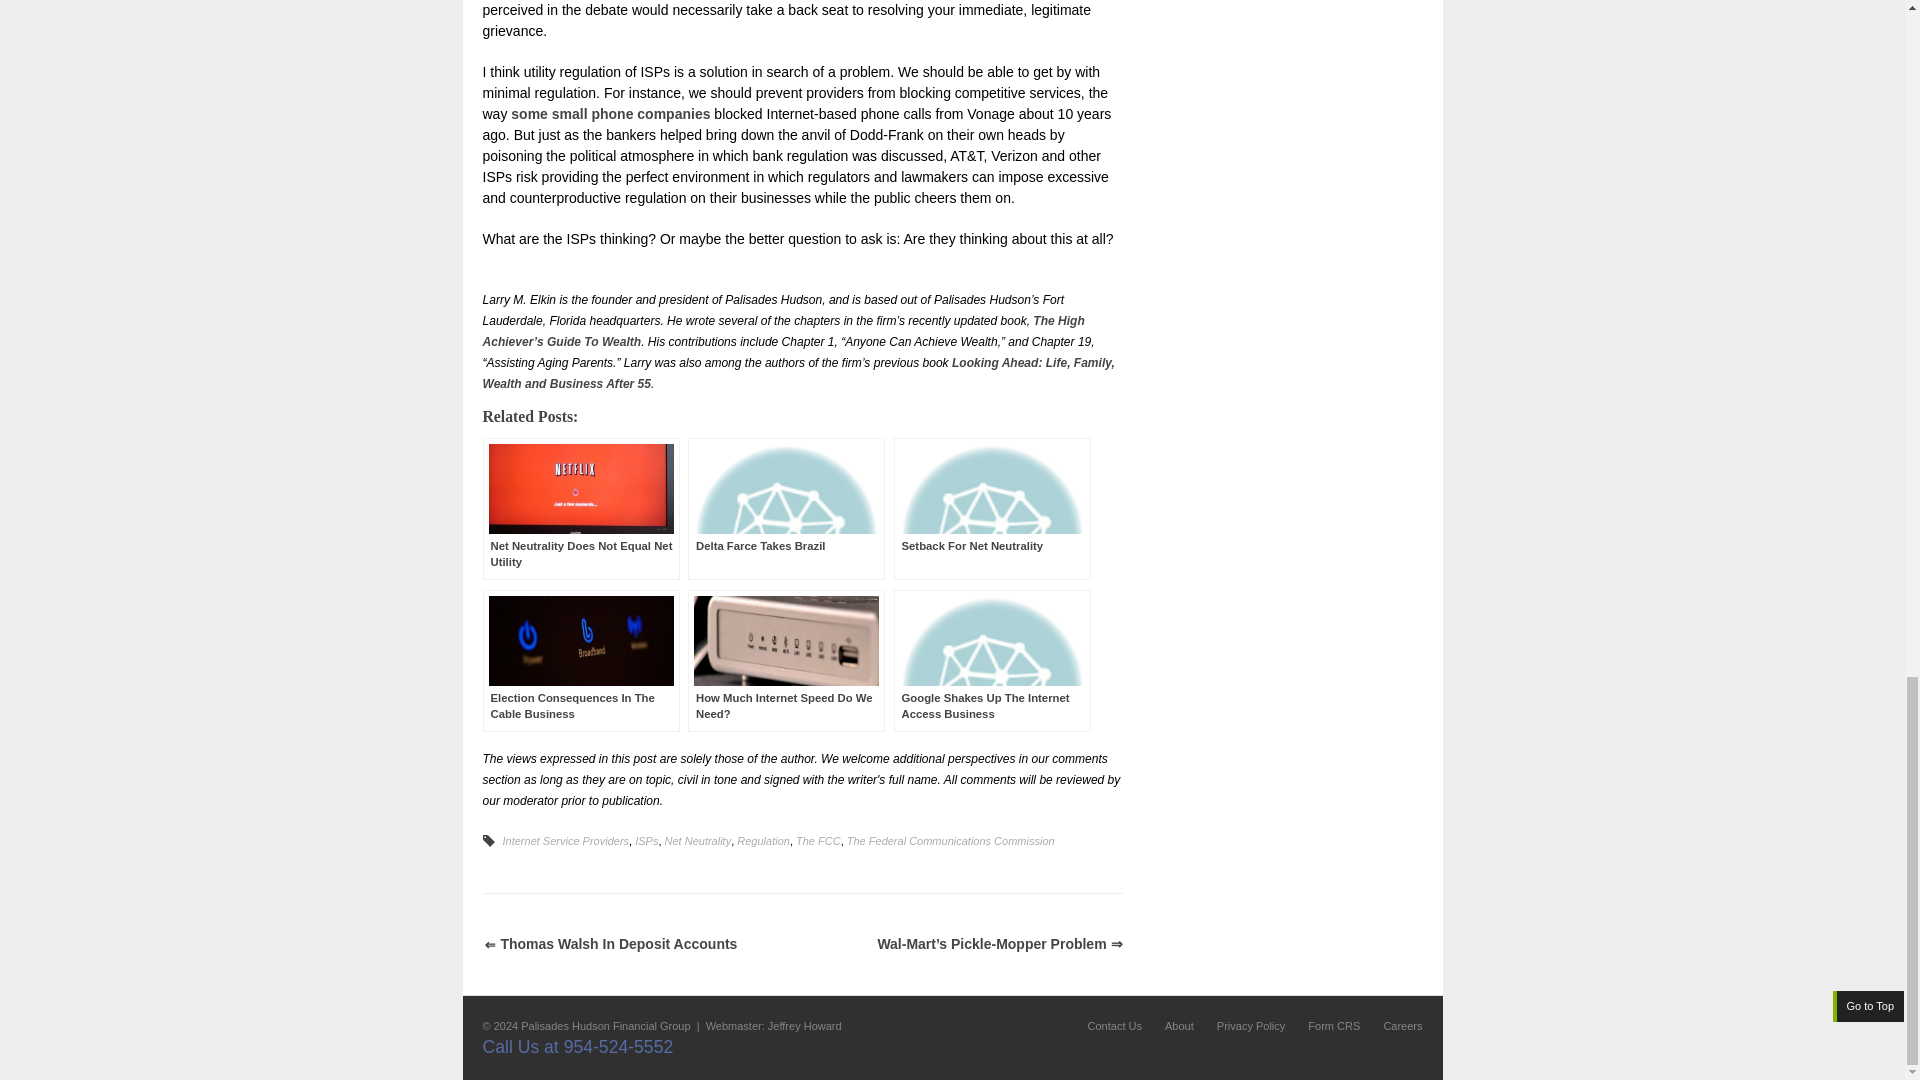 The width and height of the screenshot is (1920, 1080). Describe the element at coordinates (797, 373) in the screenshot. I see `Looking Ahead: Life, Family, Wealth and Business After 55` at that location.